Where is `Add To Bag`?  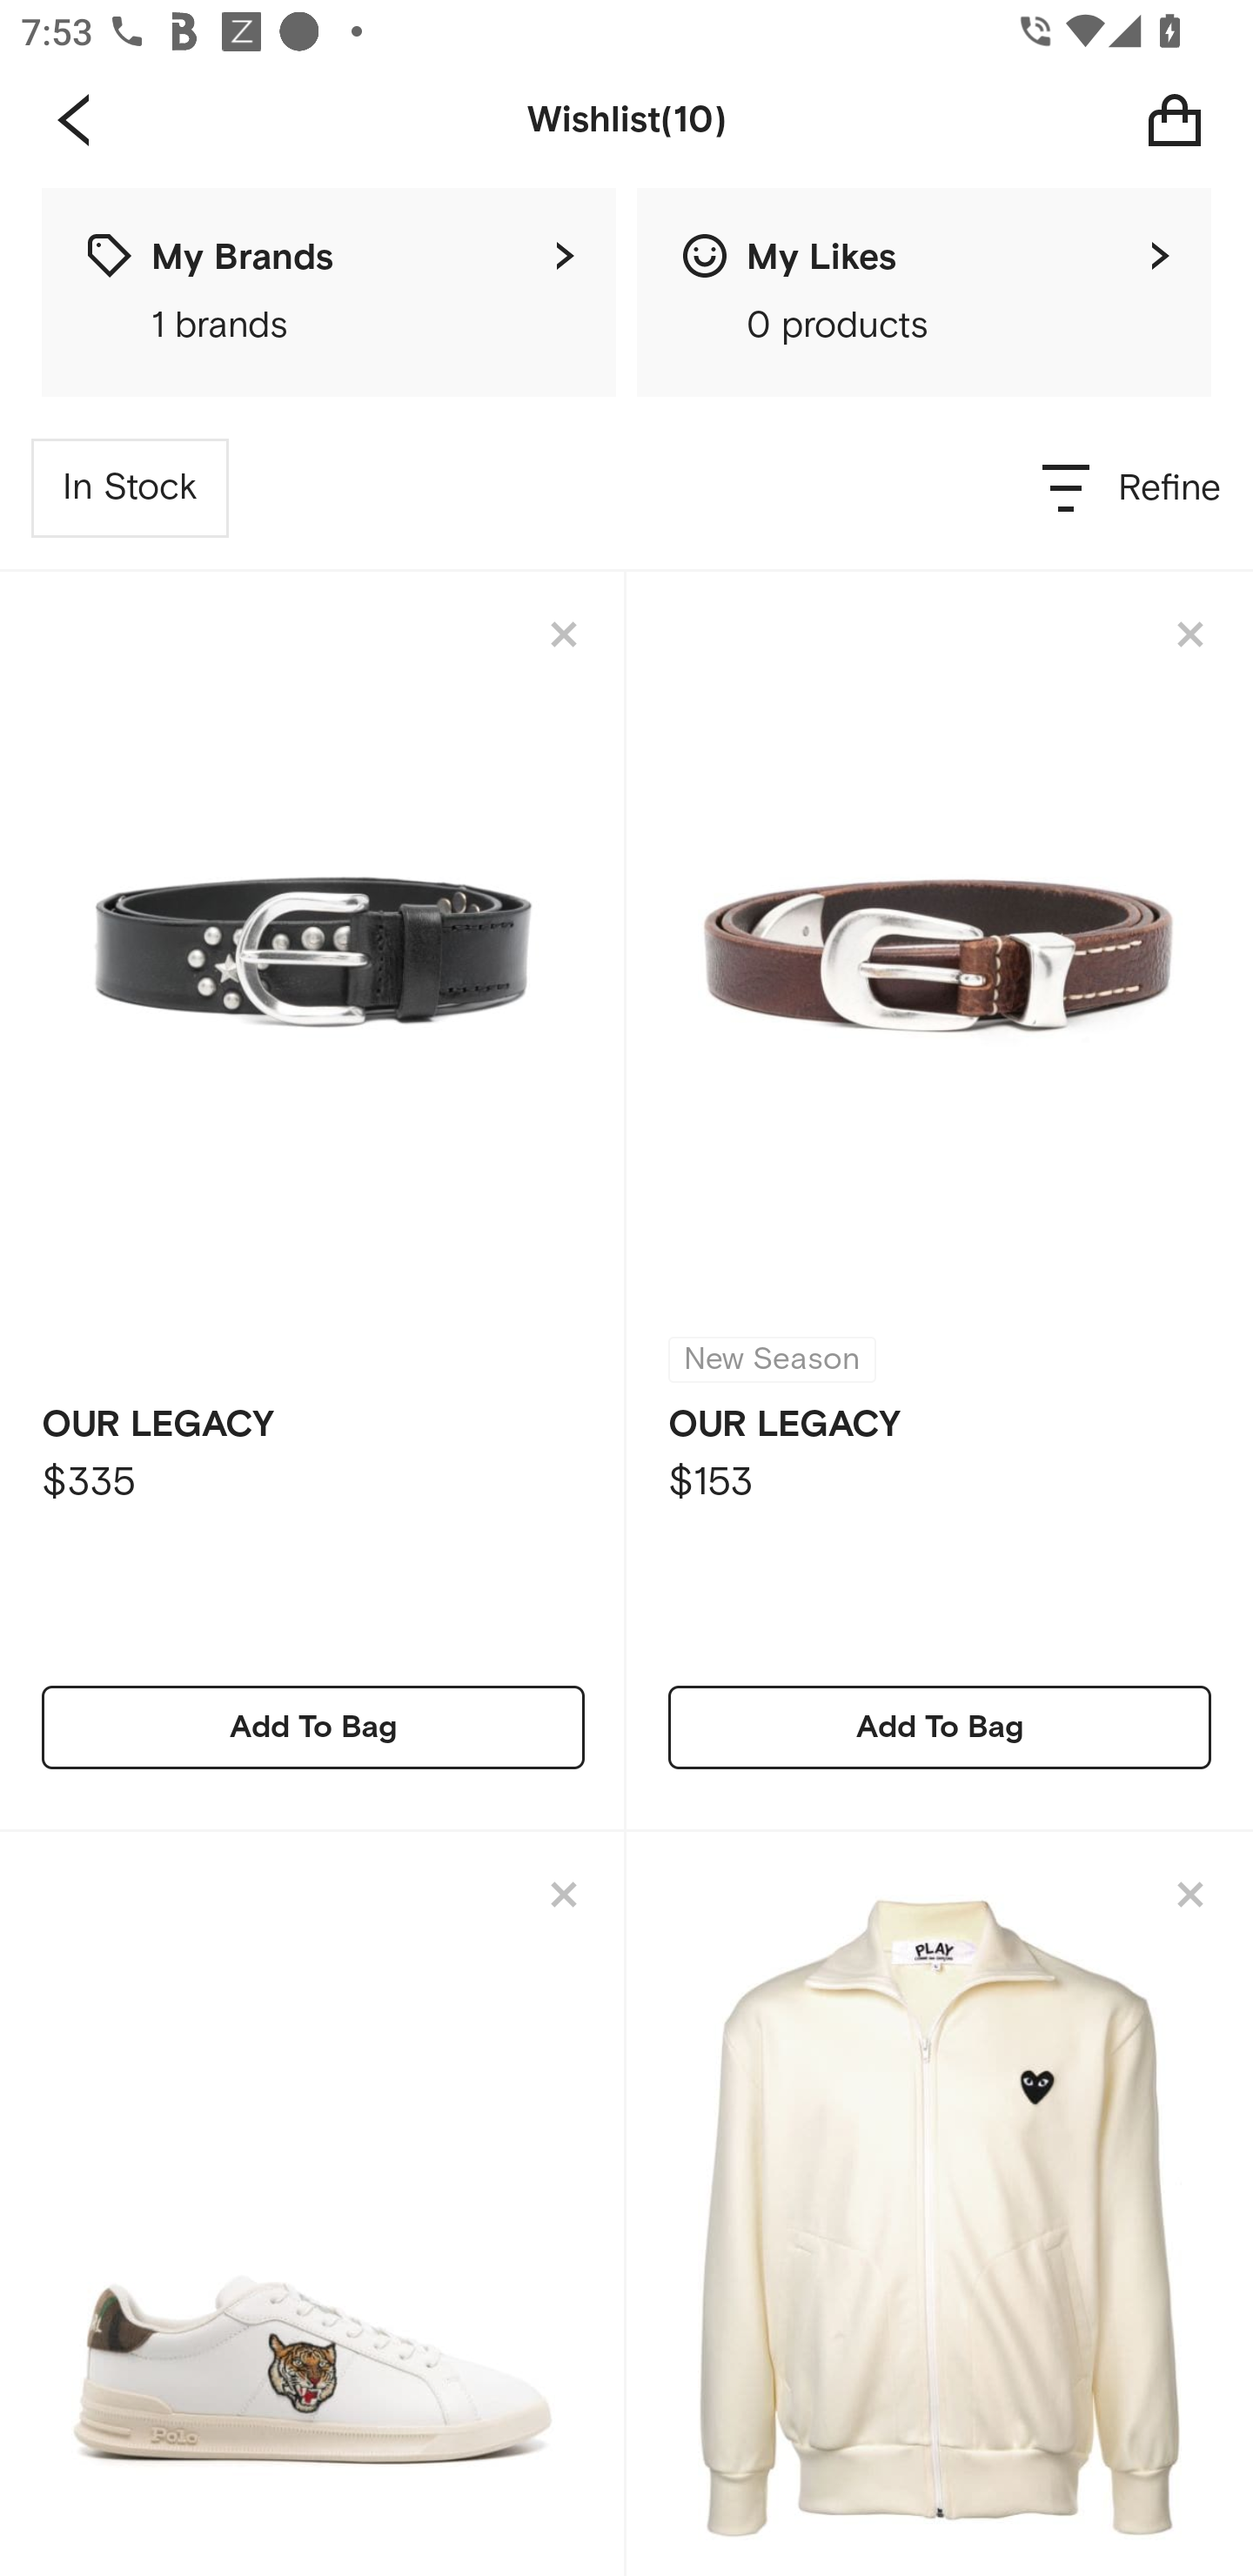 Add To Bag is located at coordinates (940, 1727).